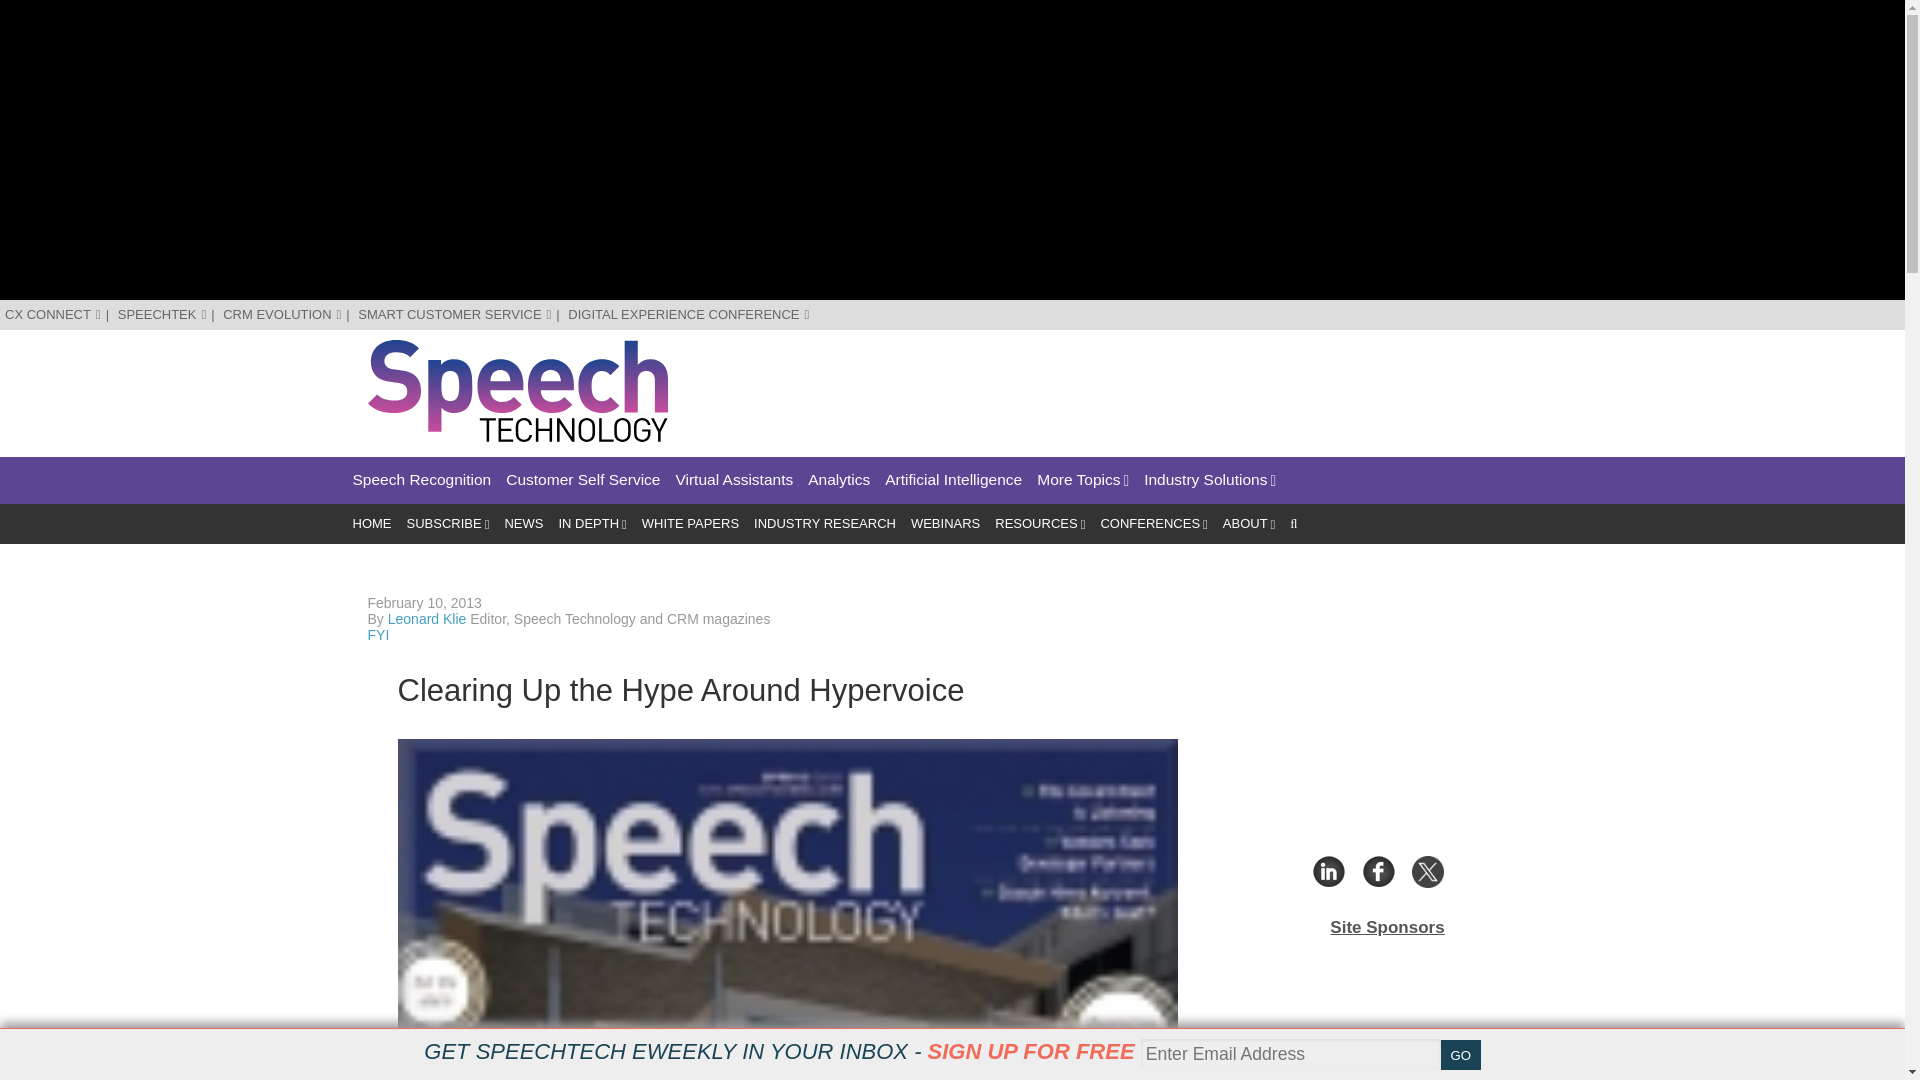  I want to click on DIGITAL EXPERIENCE CONFERENCE, so click(688, 314).